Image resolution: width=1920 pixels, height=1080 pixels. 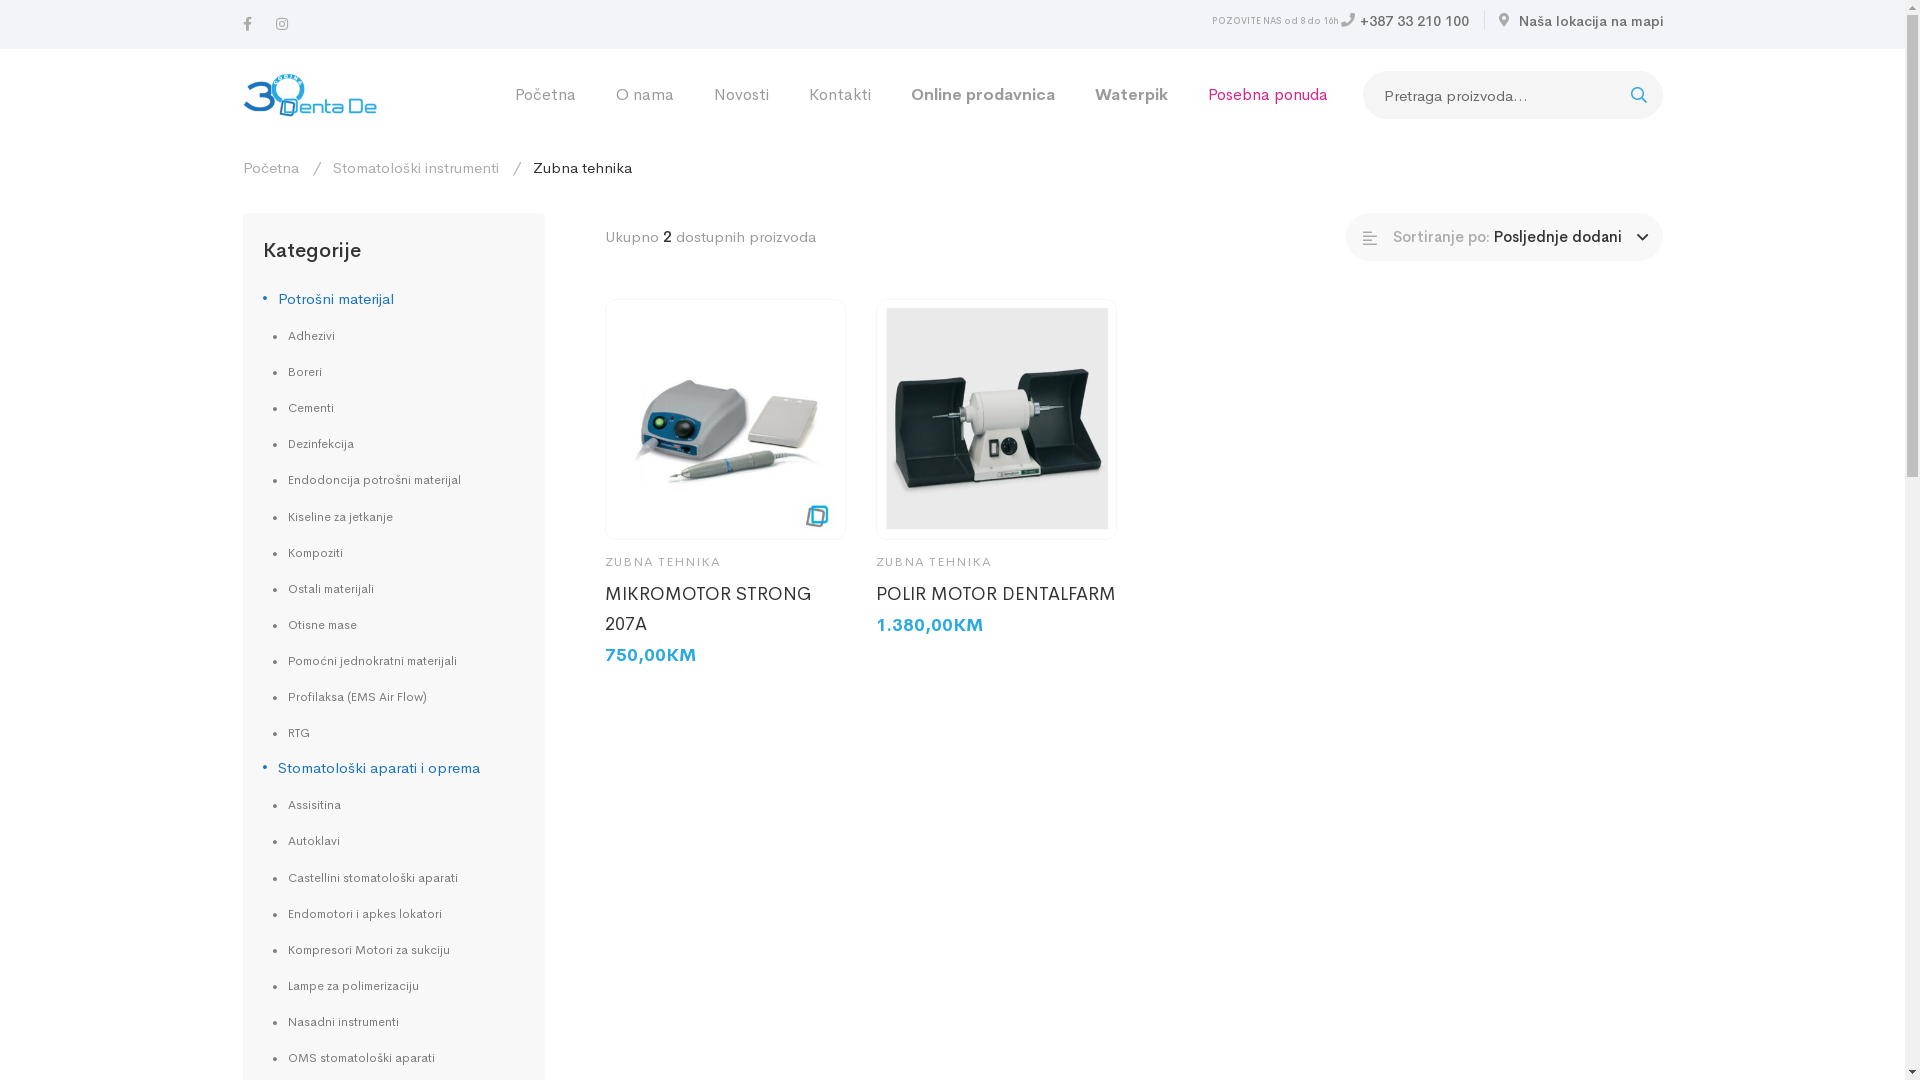 I want to click on Kompoziti, so click(x=307, y=553).